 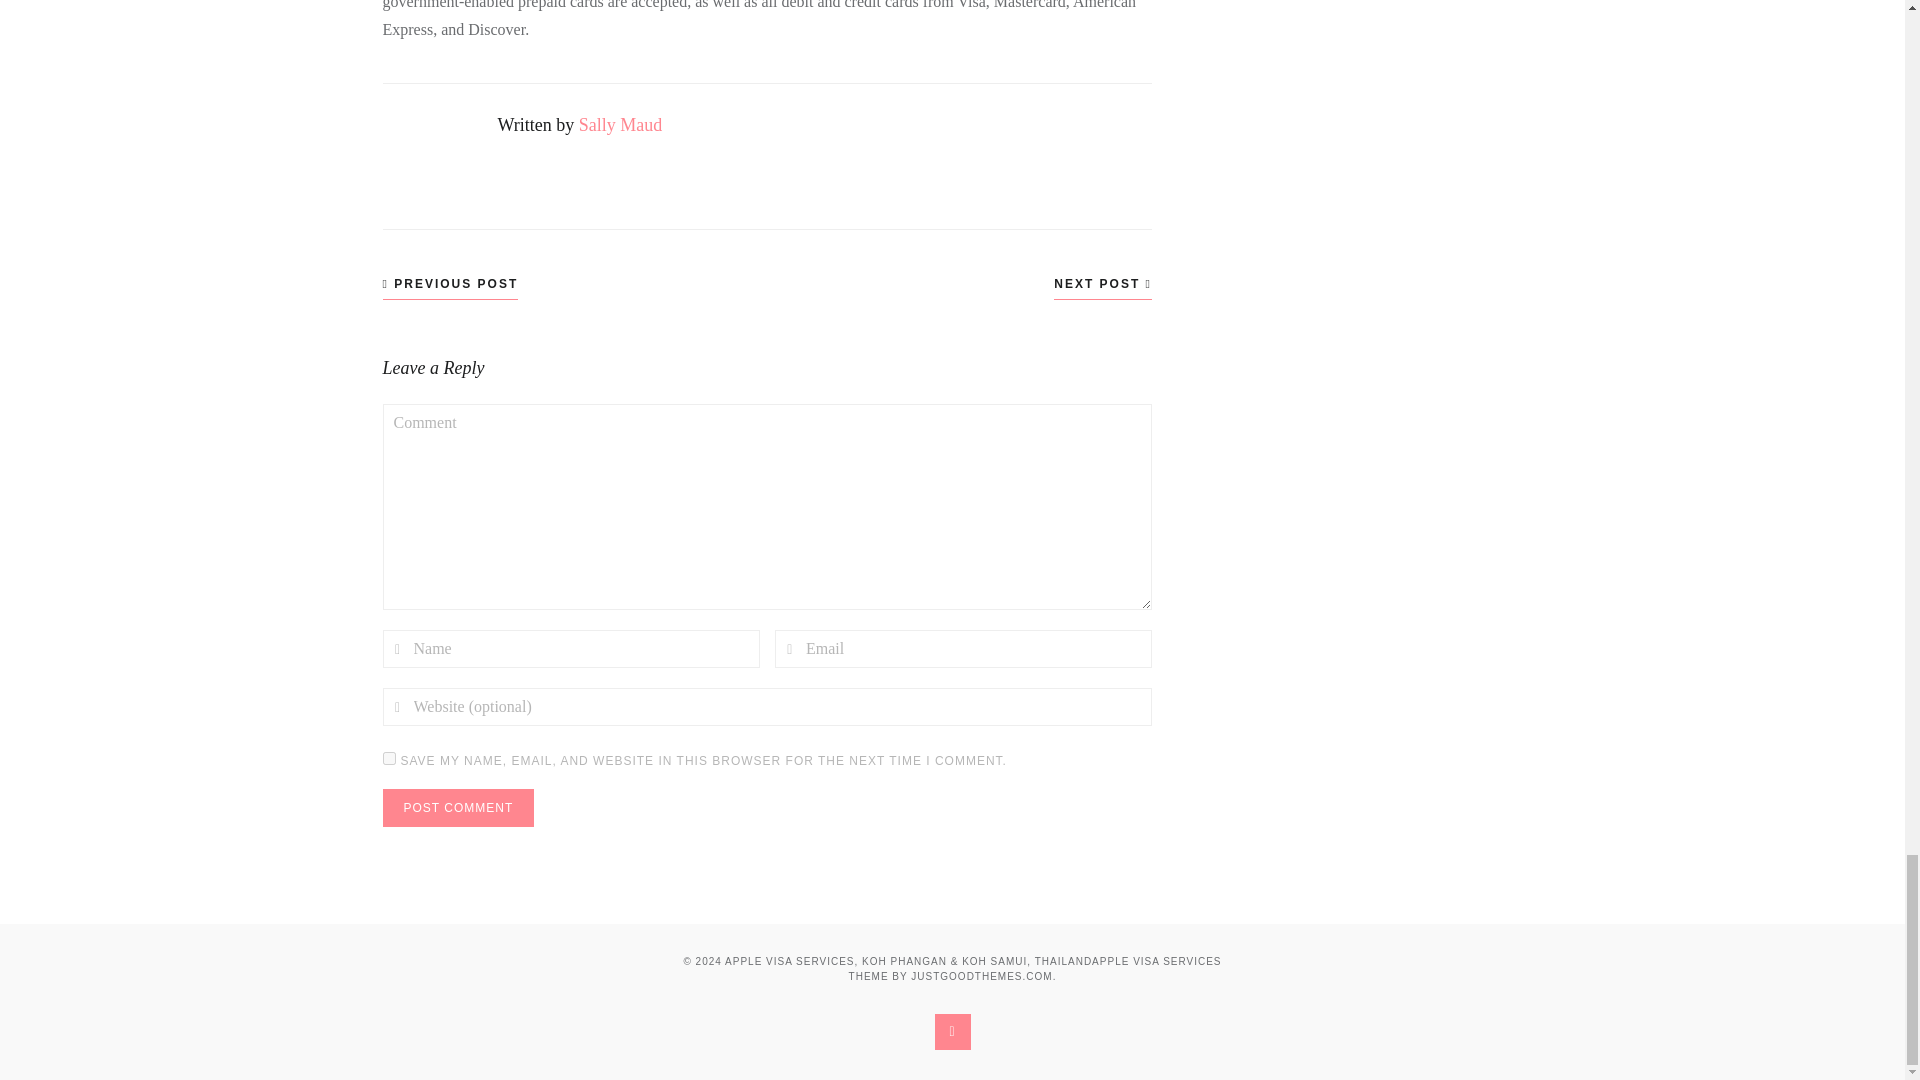 What do you see at coordinates (388, 758) in the screenshot?
I see `yes` at bounding box center [388, 758].